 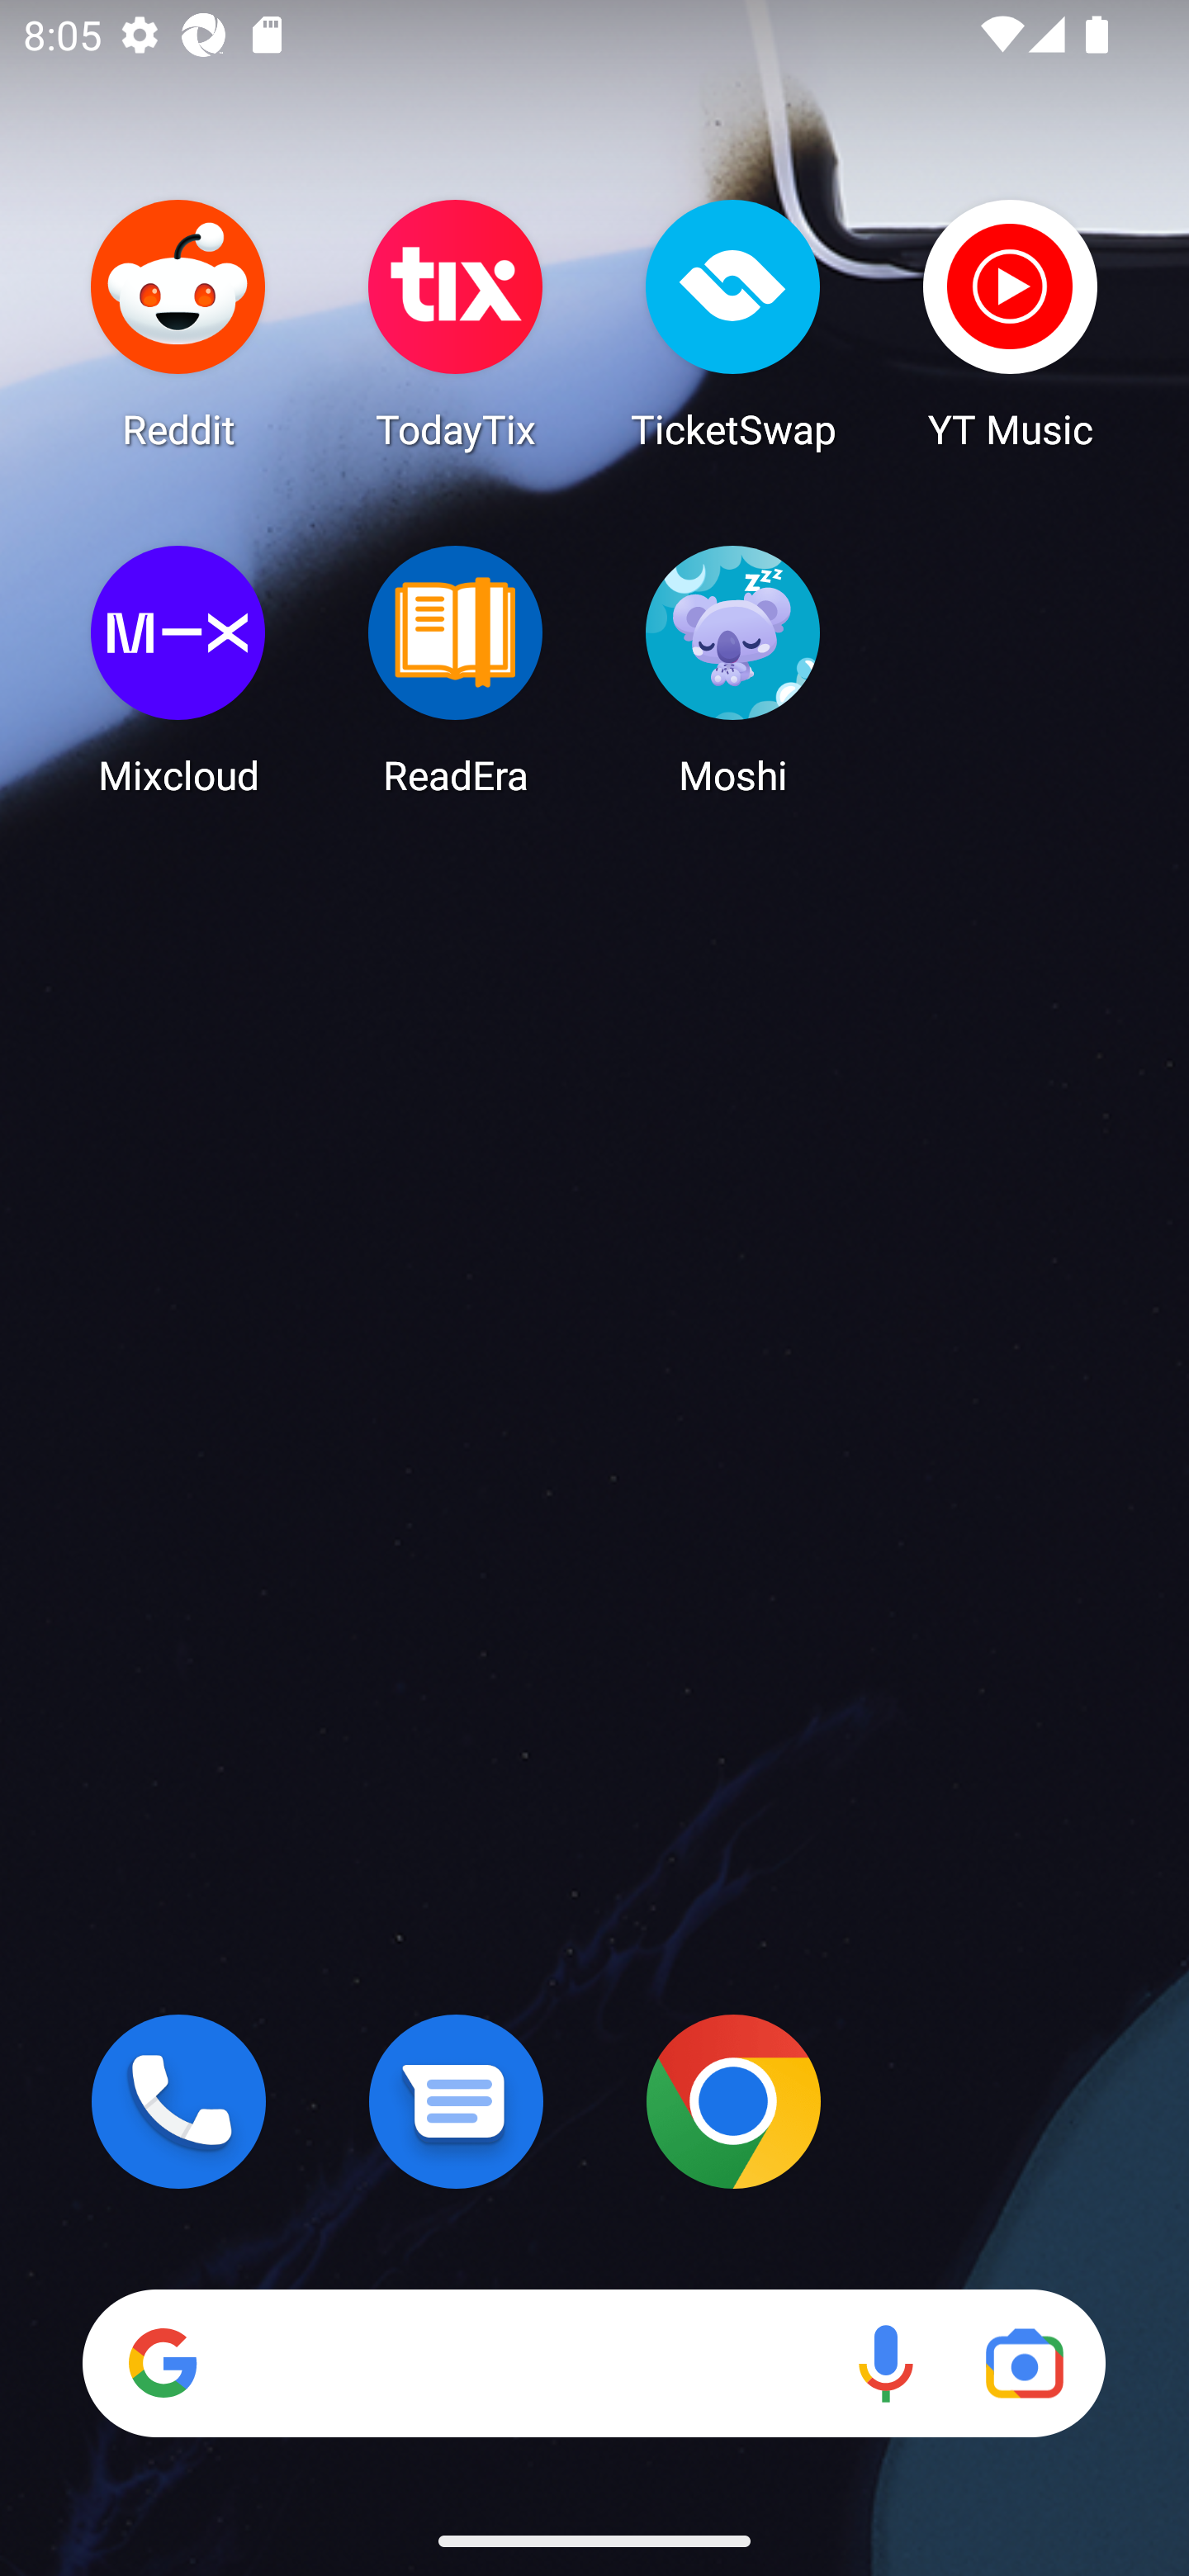 I want to click on Moshi, so click(x=733, y=670).